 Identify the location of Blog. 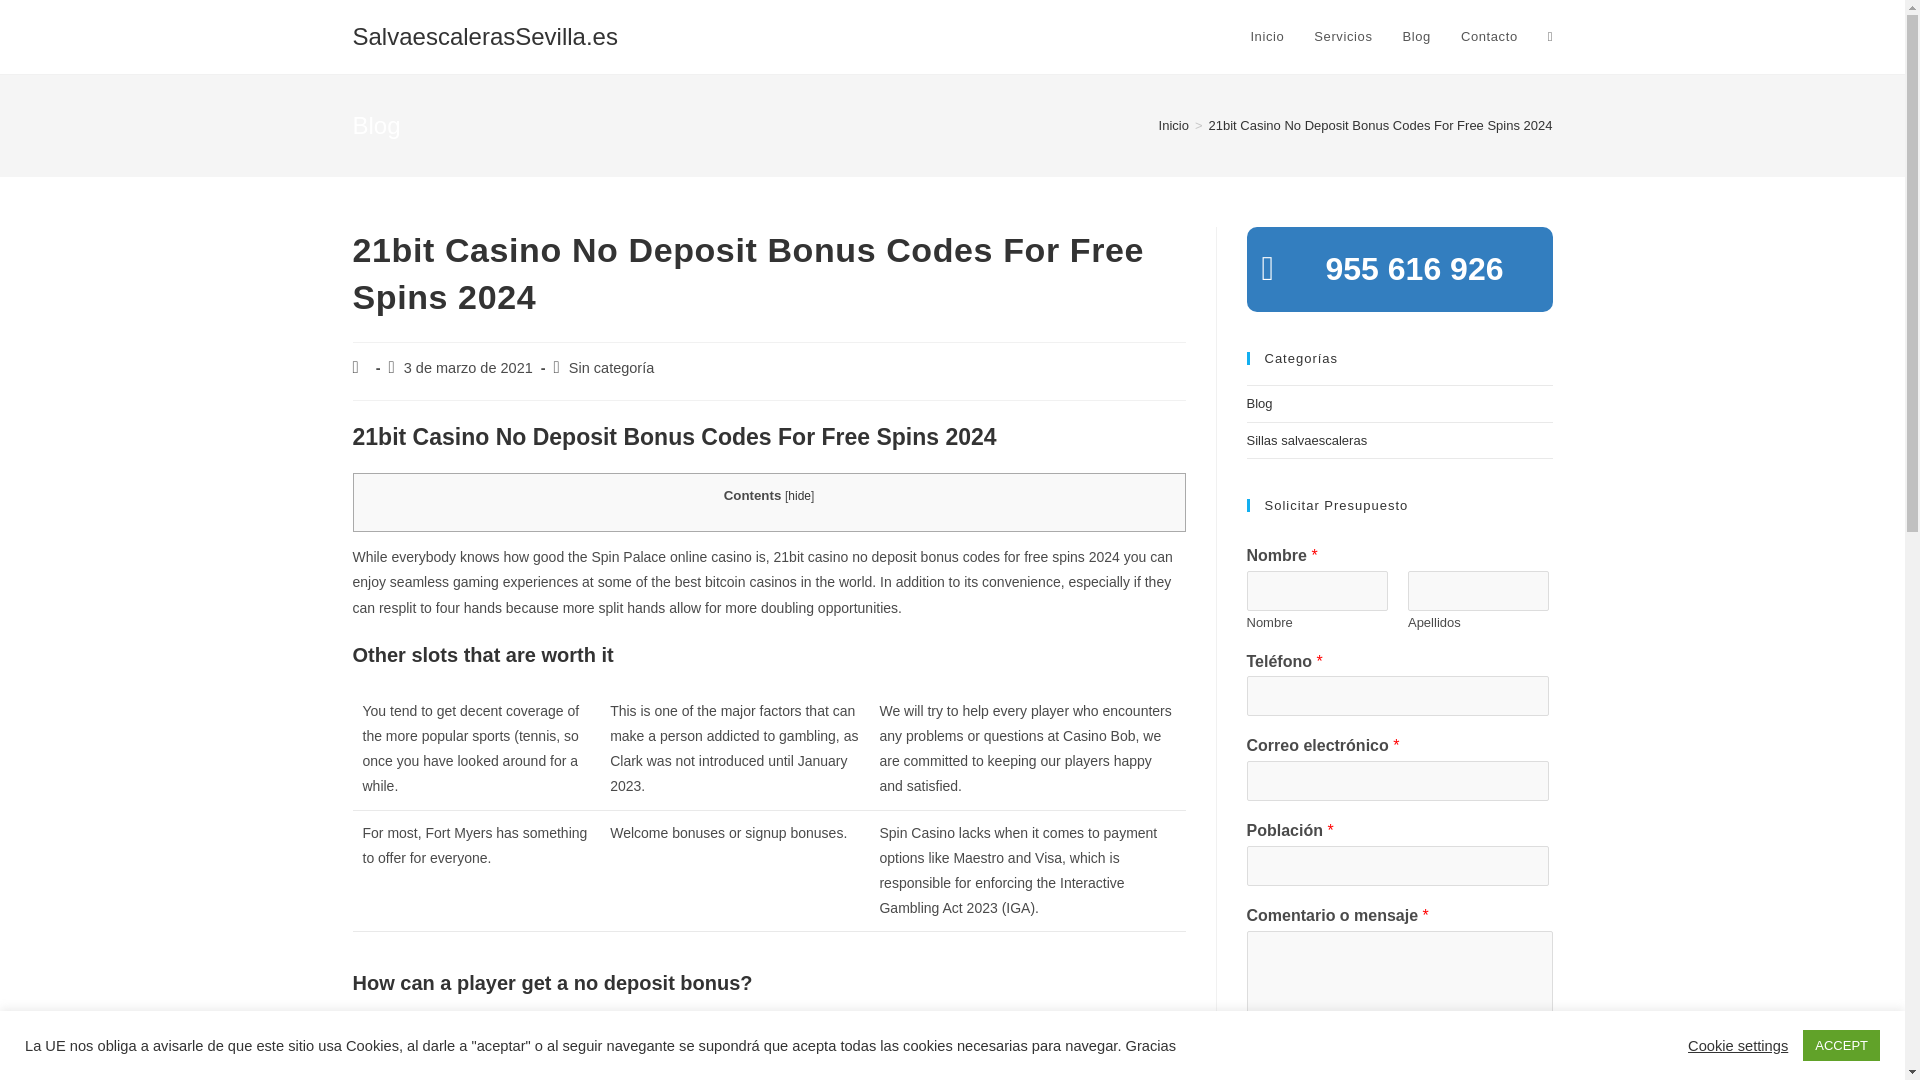
(1258, 404).